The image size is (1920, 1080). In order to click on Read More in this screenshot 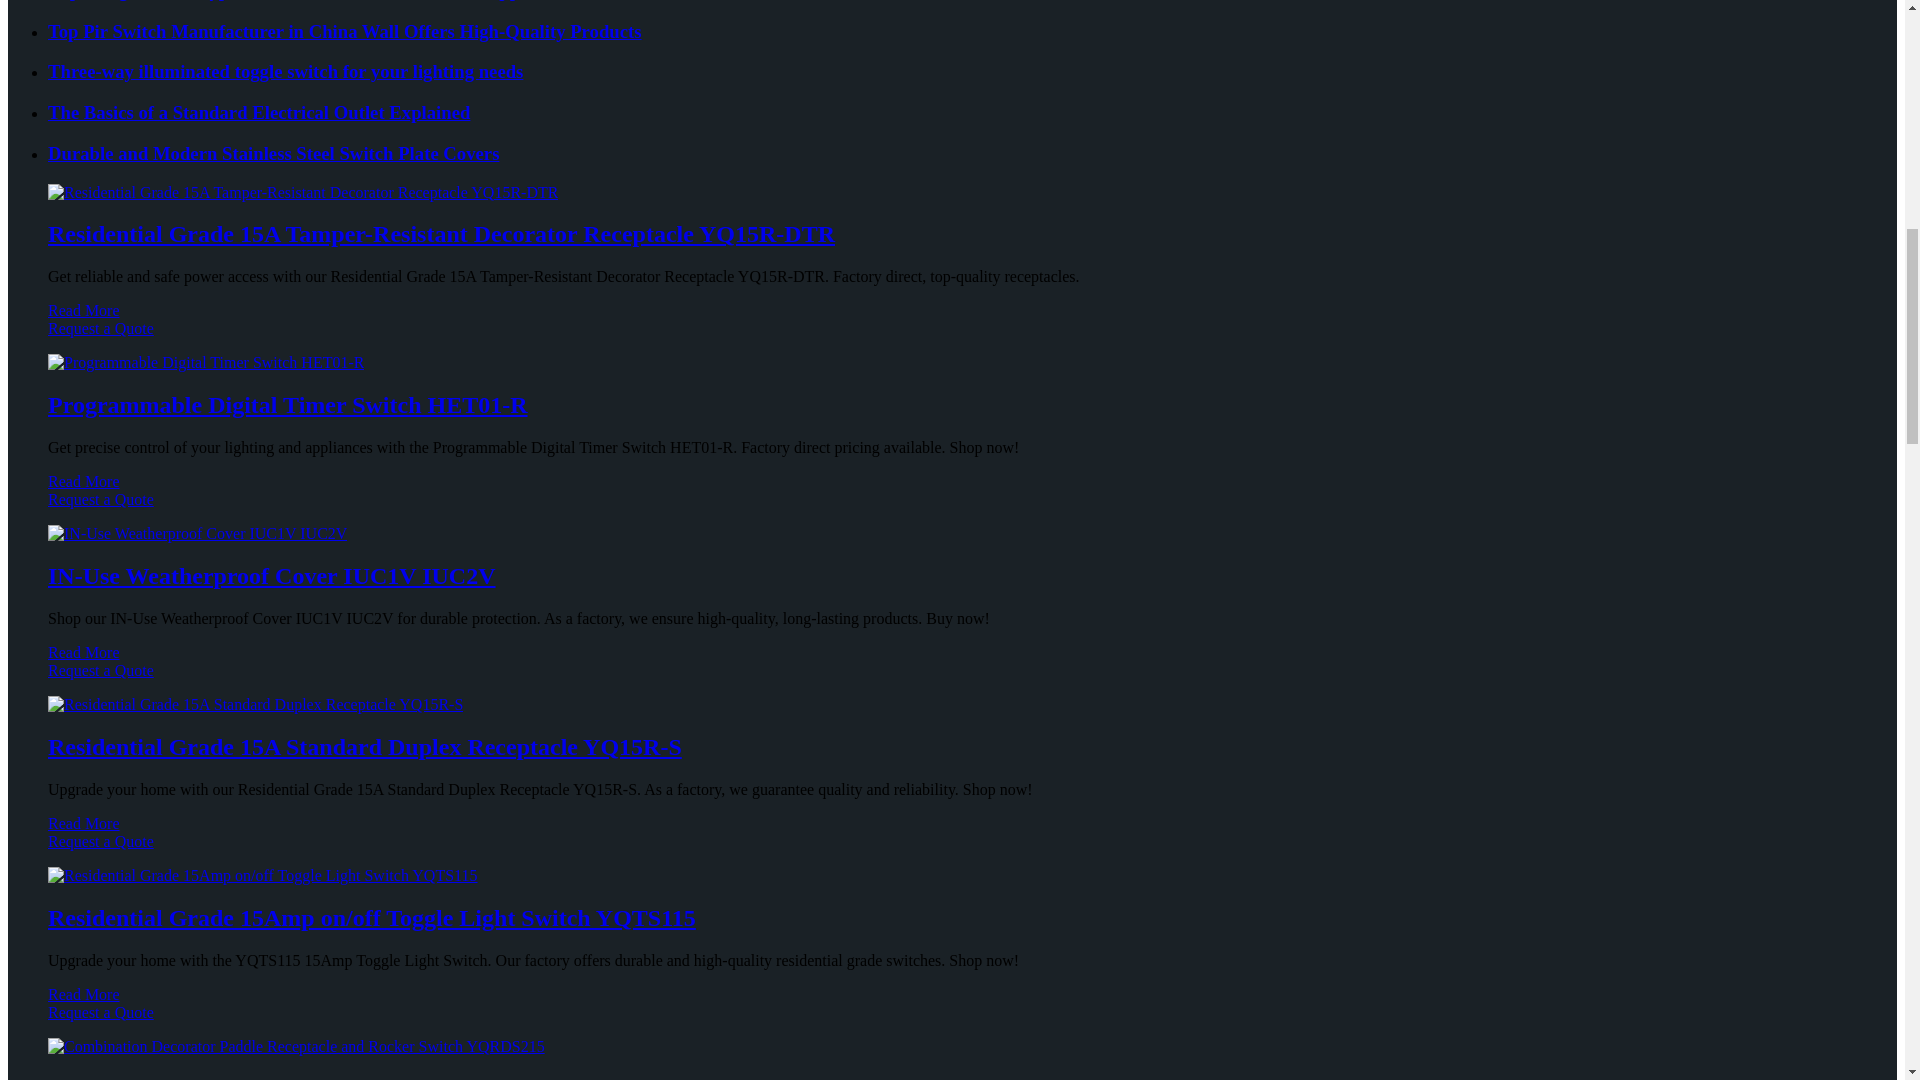, I will do `click(84, 652)`.